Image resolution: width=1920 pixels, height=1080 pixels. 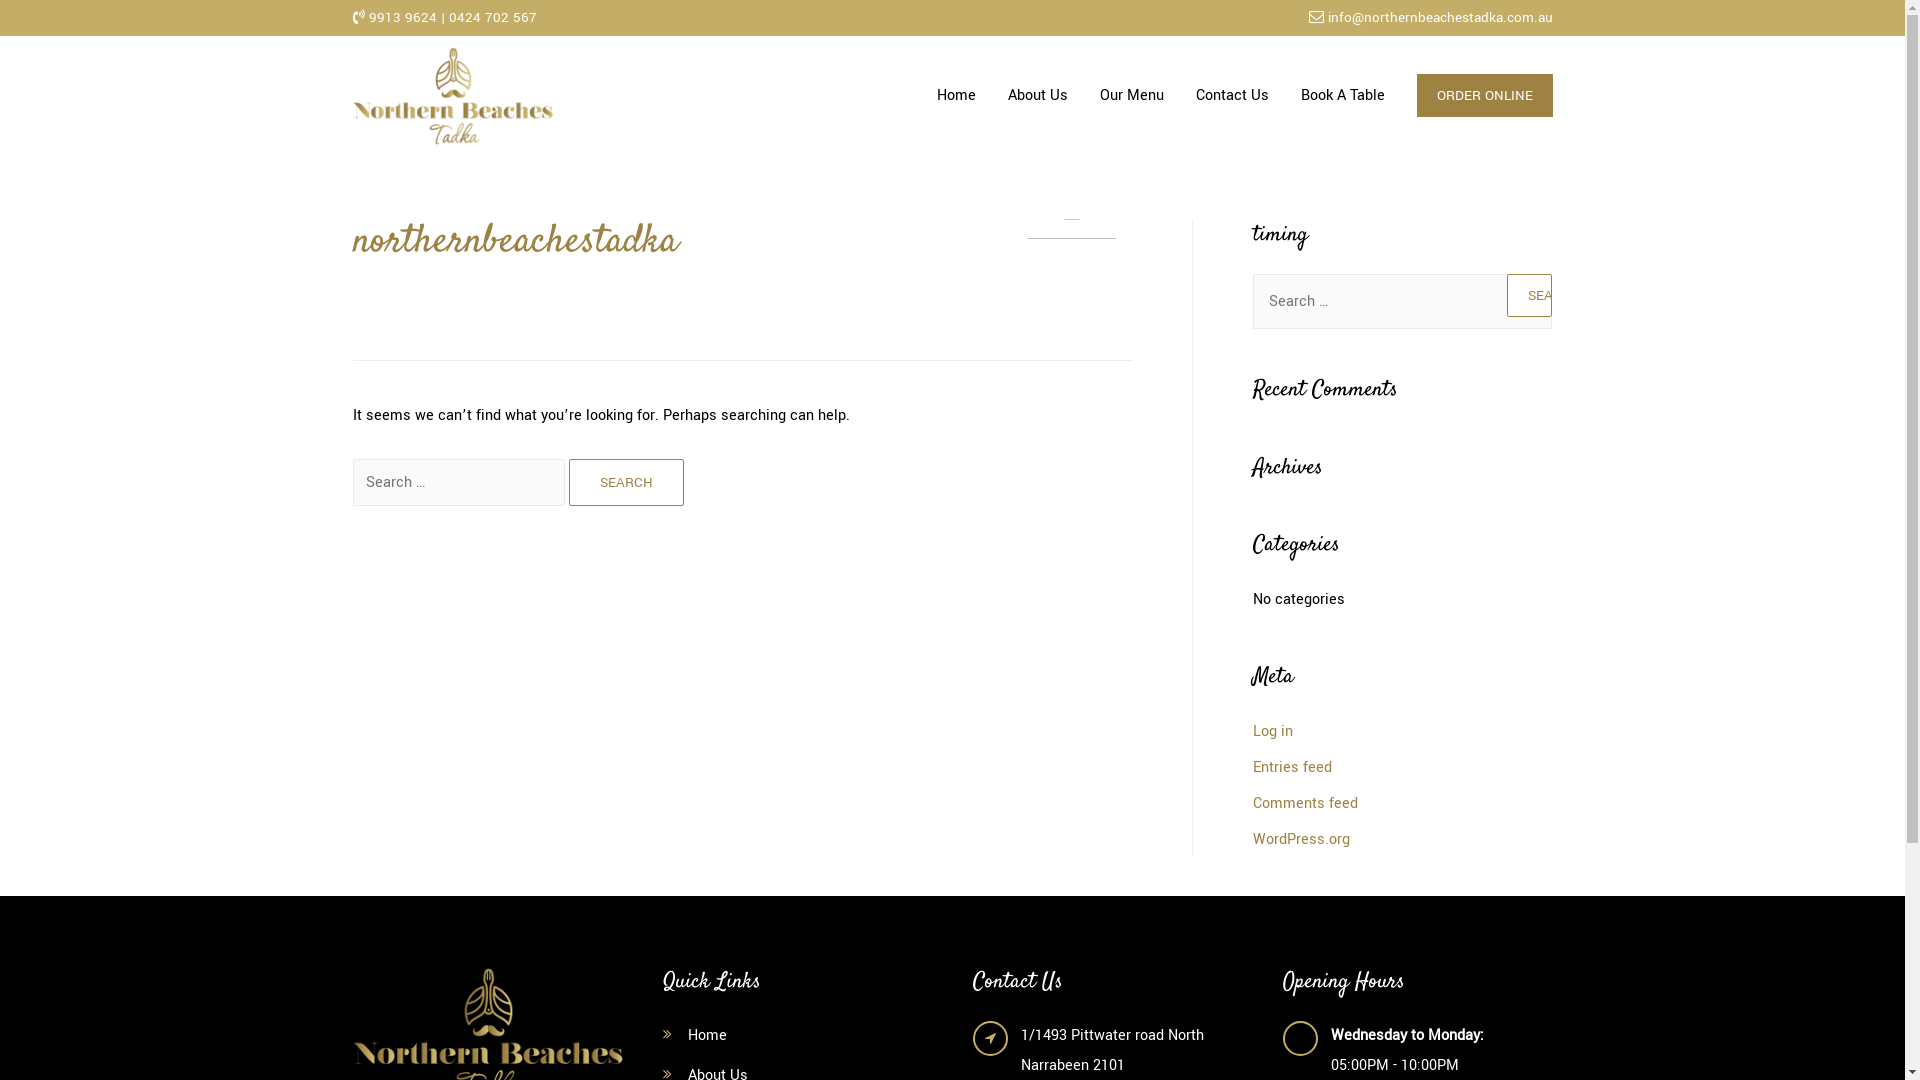 What do you see at coordinates (1476, 96) in the screenshot?
I see `ORDER ONLINE` at bounding box center [1476, 96].